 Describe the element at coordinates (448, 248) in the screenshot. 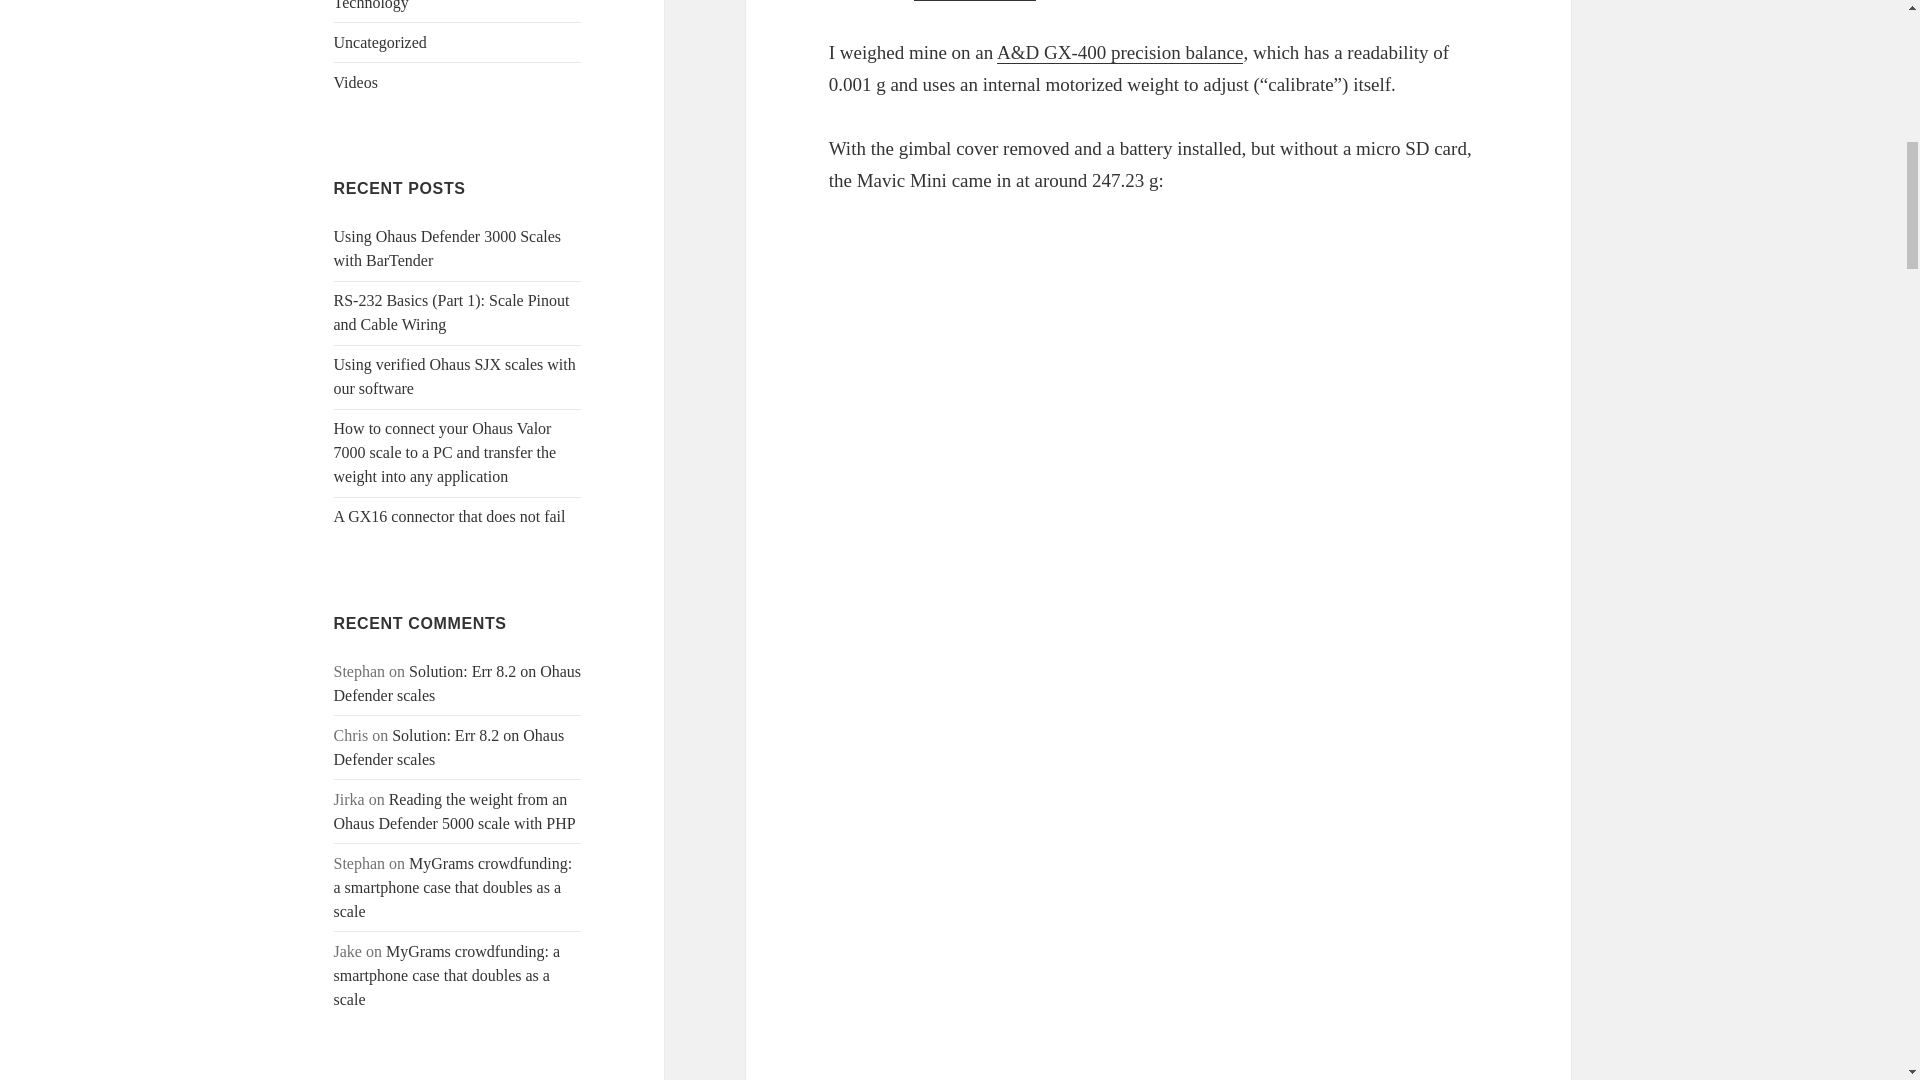

I see `Using Ohaus Defender 3000 Scales with BarTender` at that location.